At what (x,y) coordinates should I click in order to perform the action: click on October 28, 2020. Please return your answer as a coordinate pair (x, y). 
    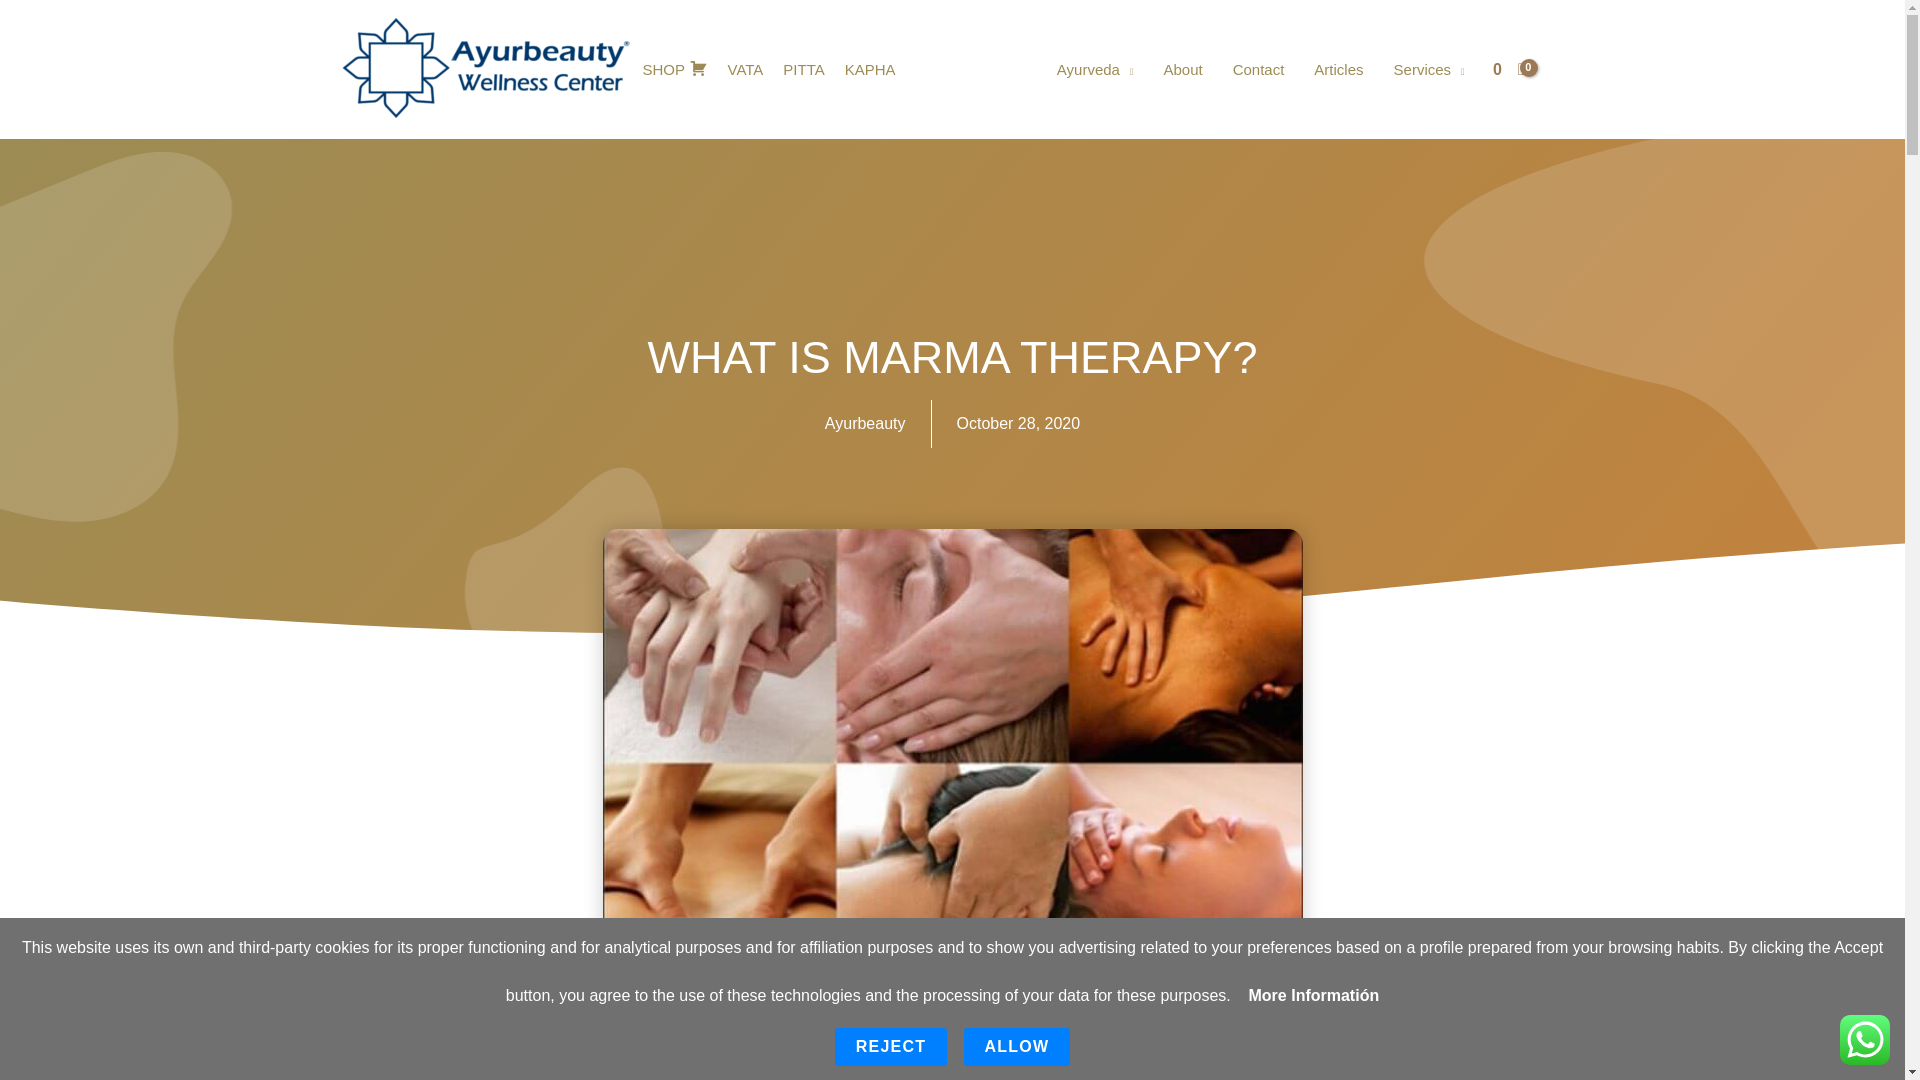
    Looking at the image, I should click on (1018, 424).